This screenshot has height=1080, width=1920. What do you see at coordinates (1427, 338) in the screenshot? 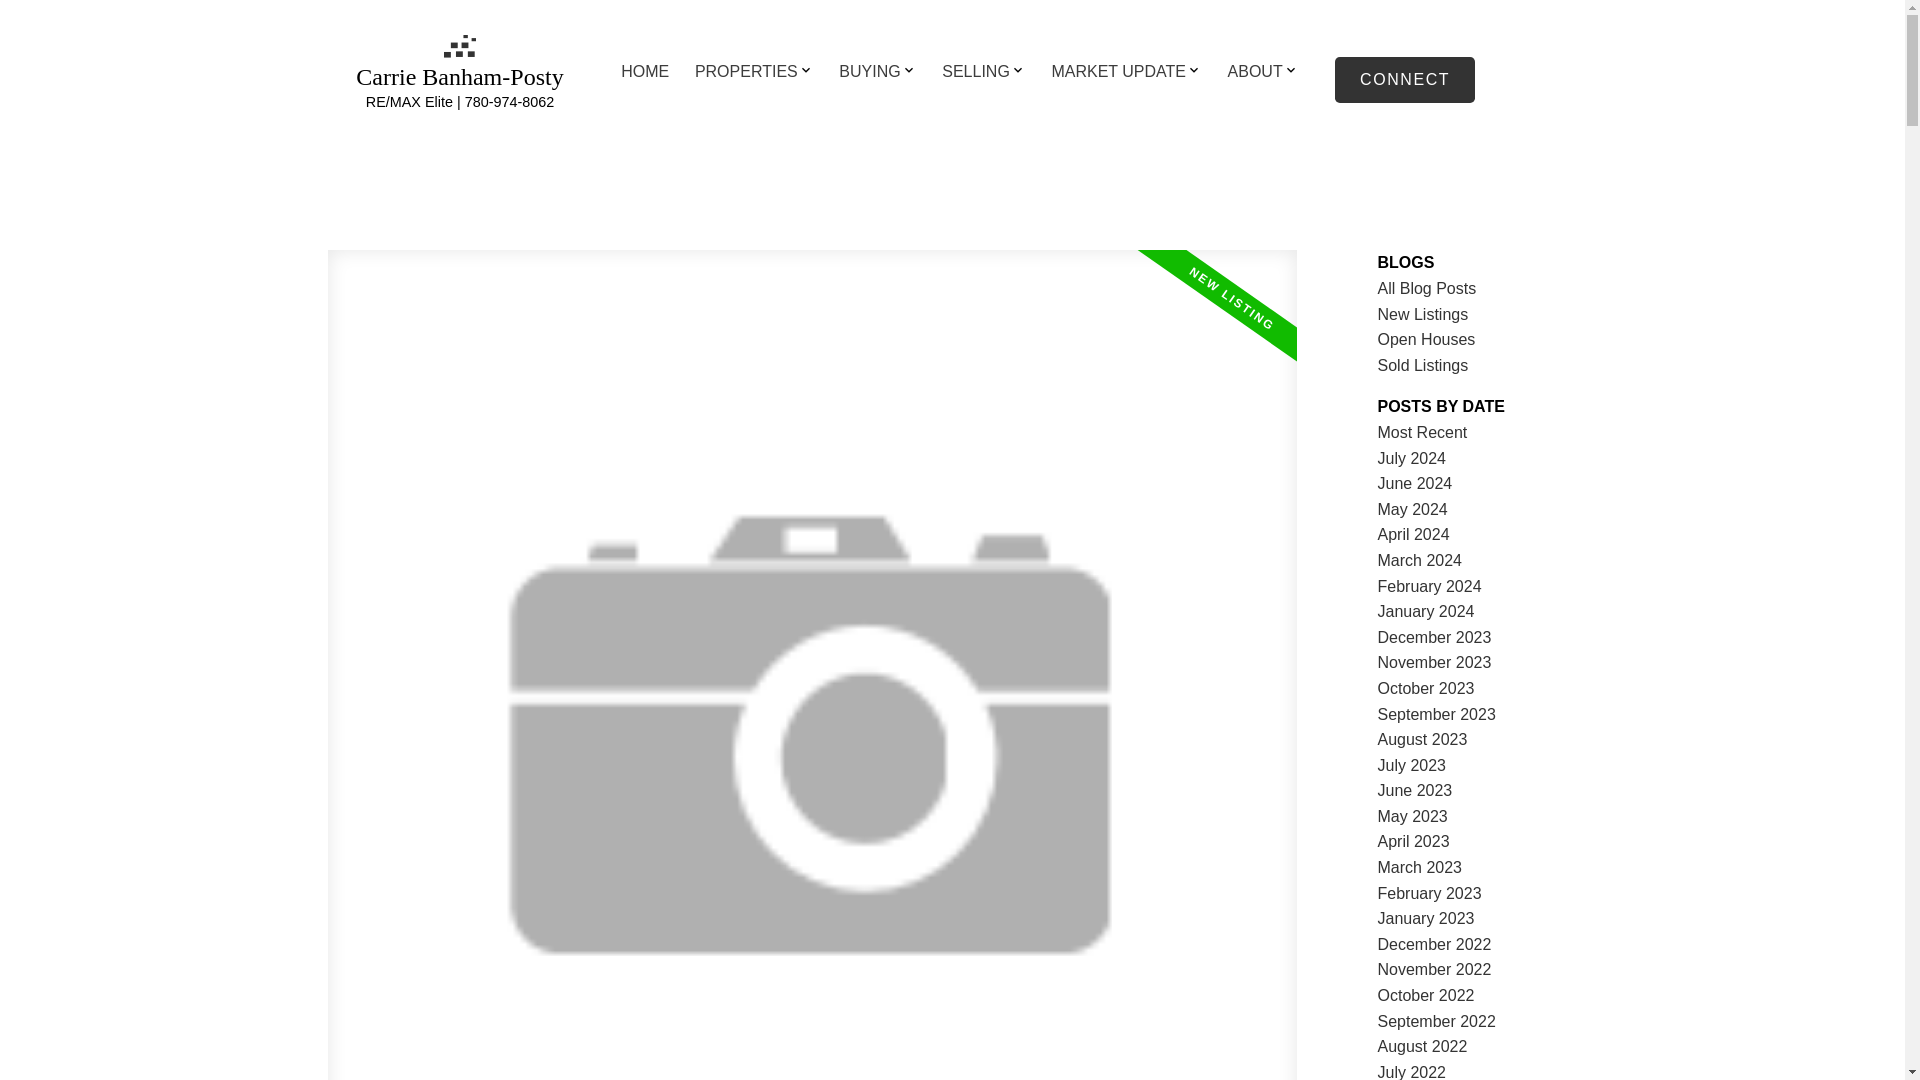
I see `Open Houses` at bounding box center [1427, 338].